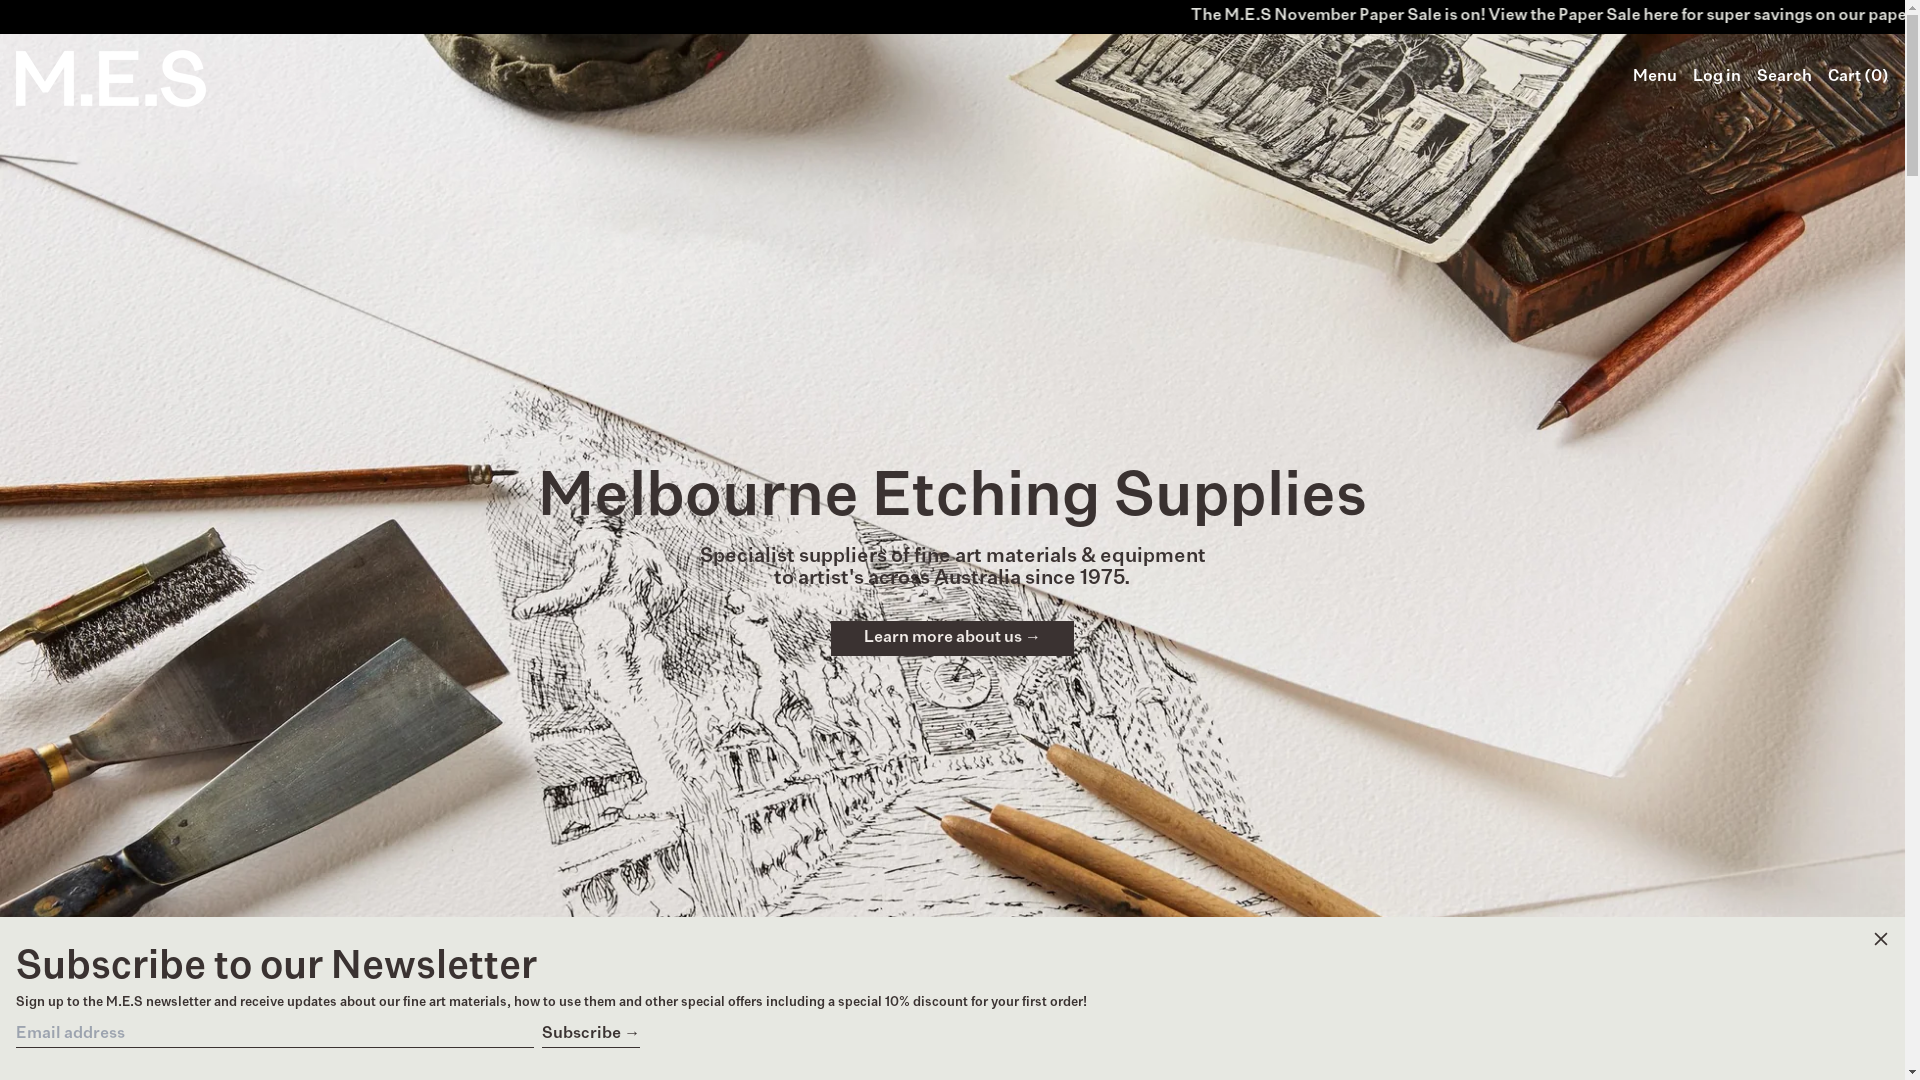  I want to click on Menu, so click(1655, 78).